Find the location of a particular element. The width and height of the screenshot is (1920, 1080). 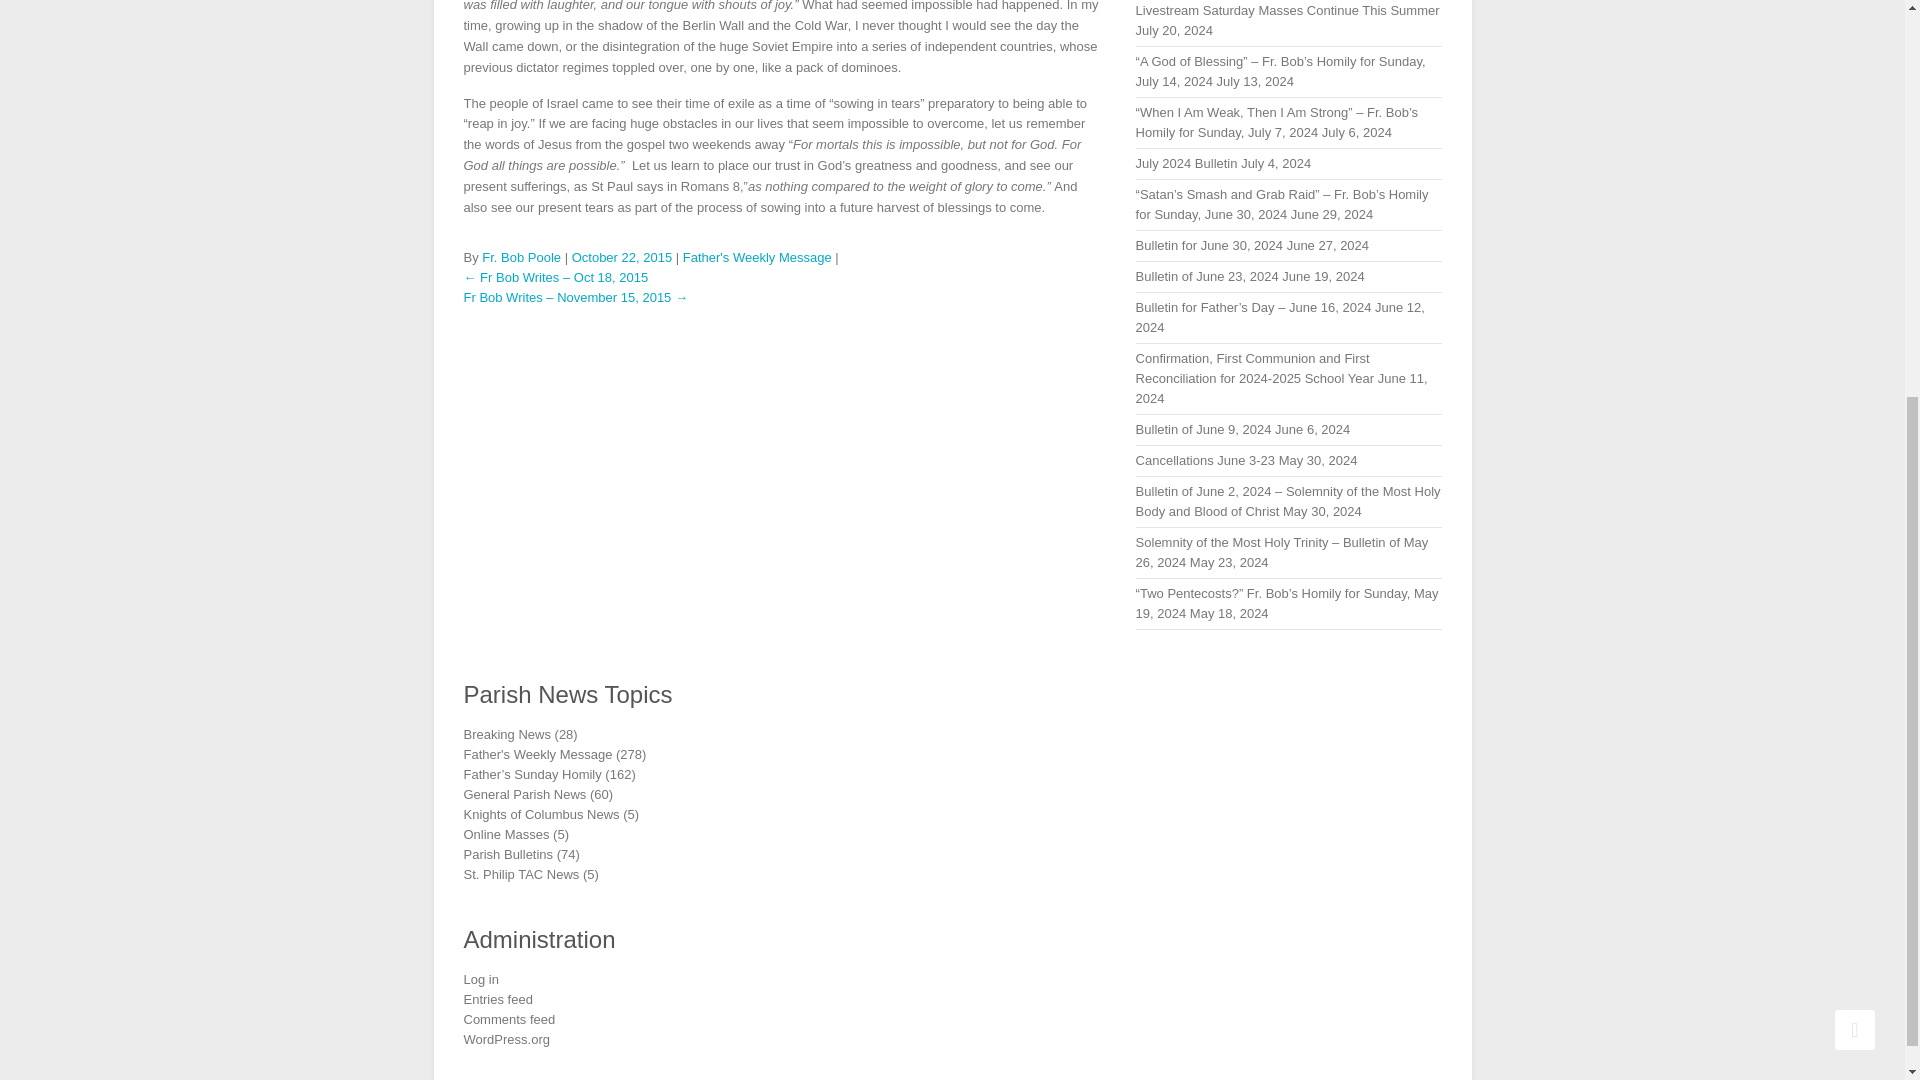

October 22, 2015 is located at coordinates (622, 256).